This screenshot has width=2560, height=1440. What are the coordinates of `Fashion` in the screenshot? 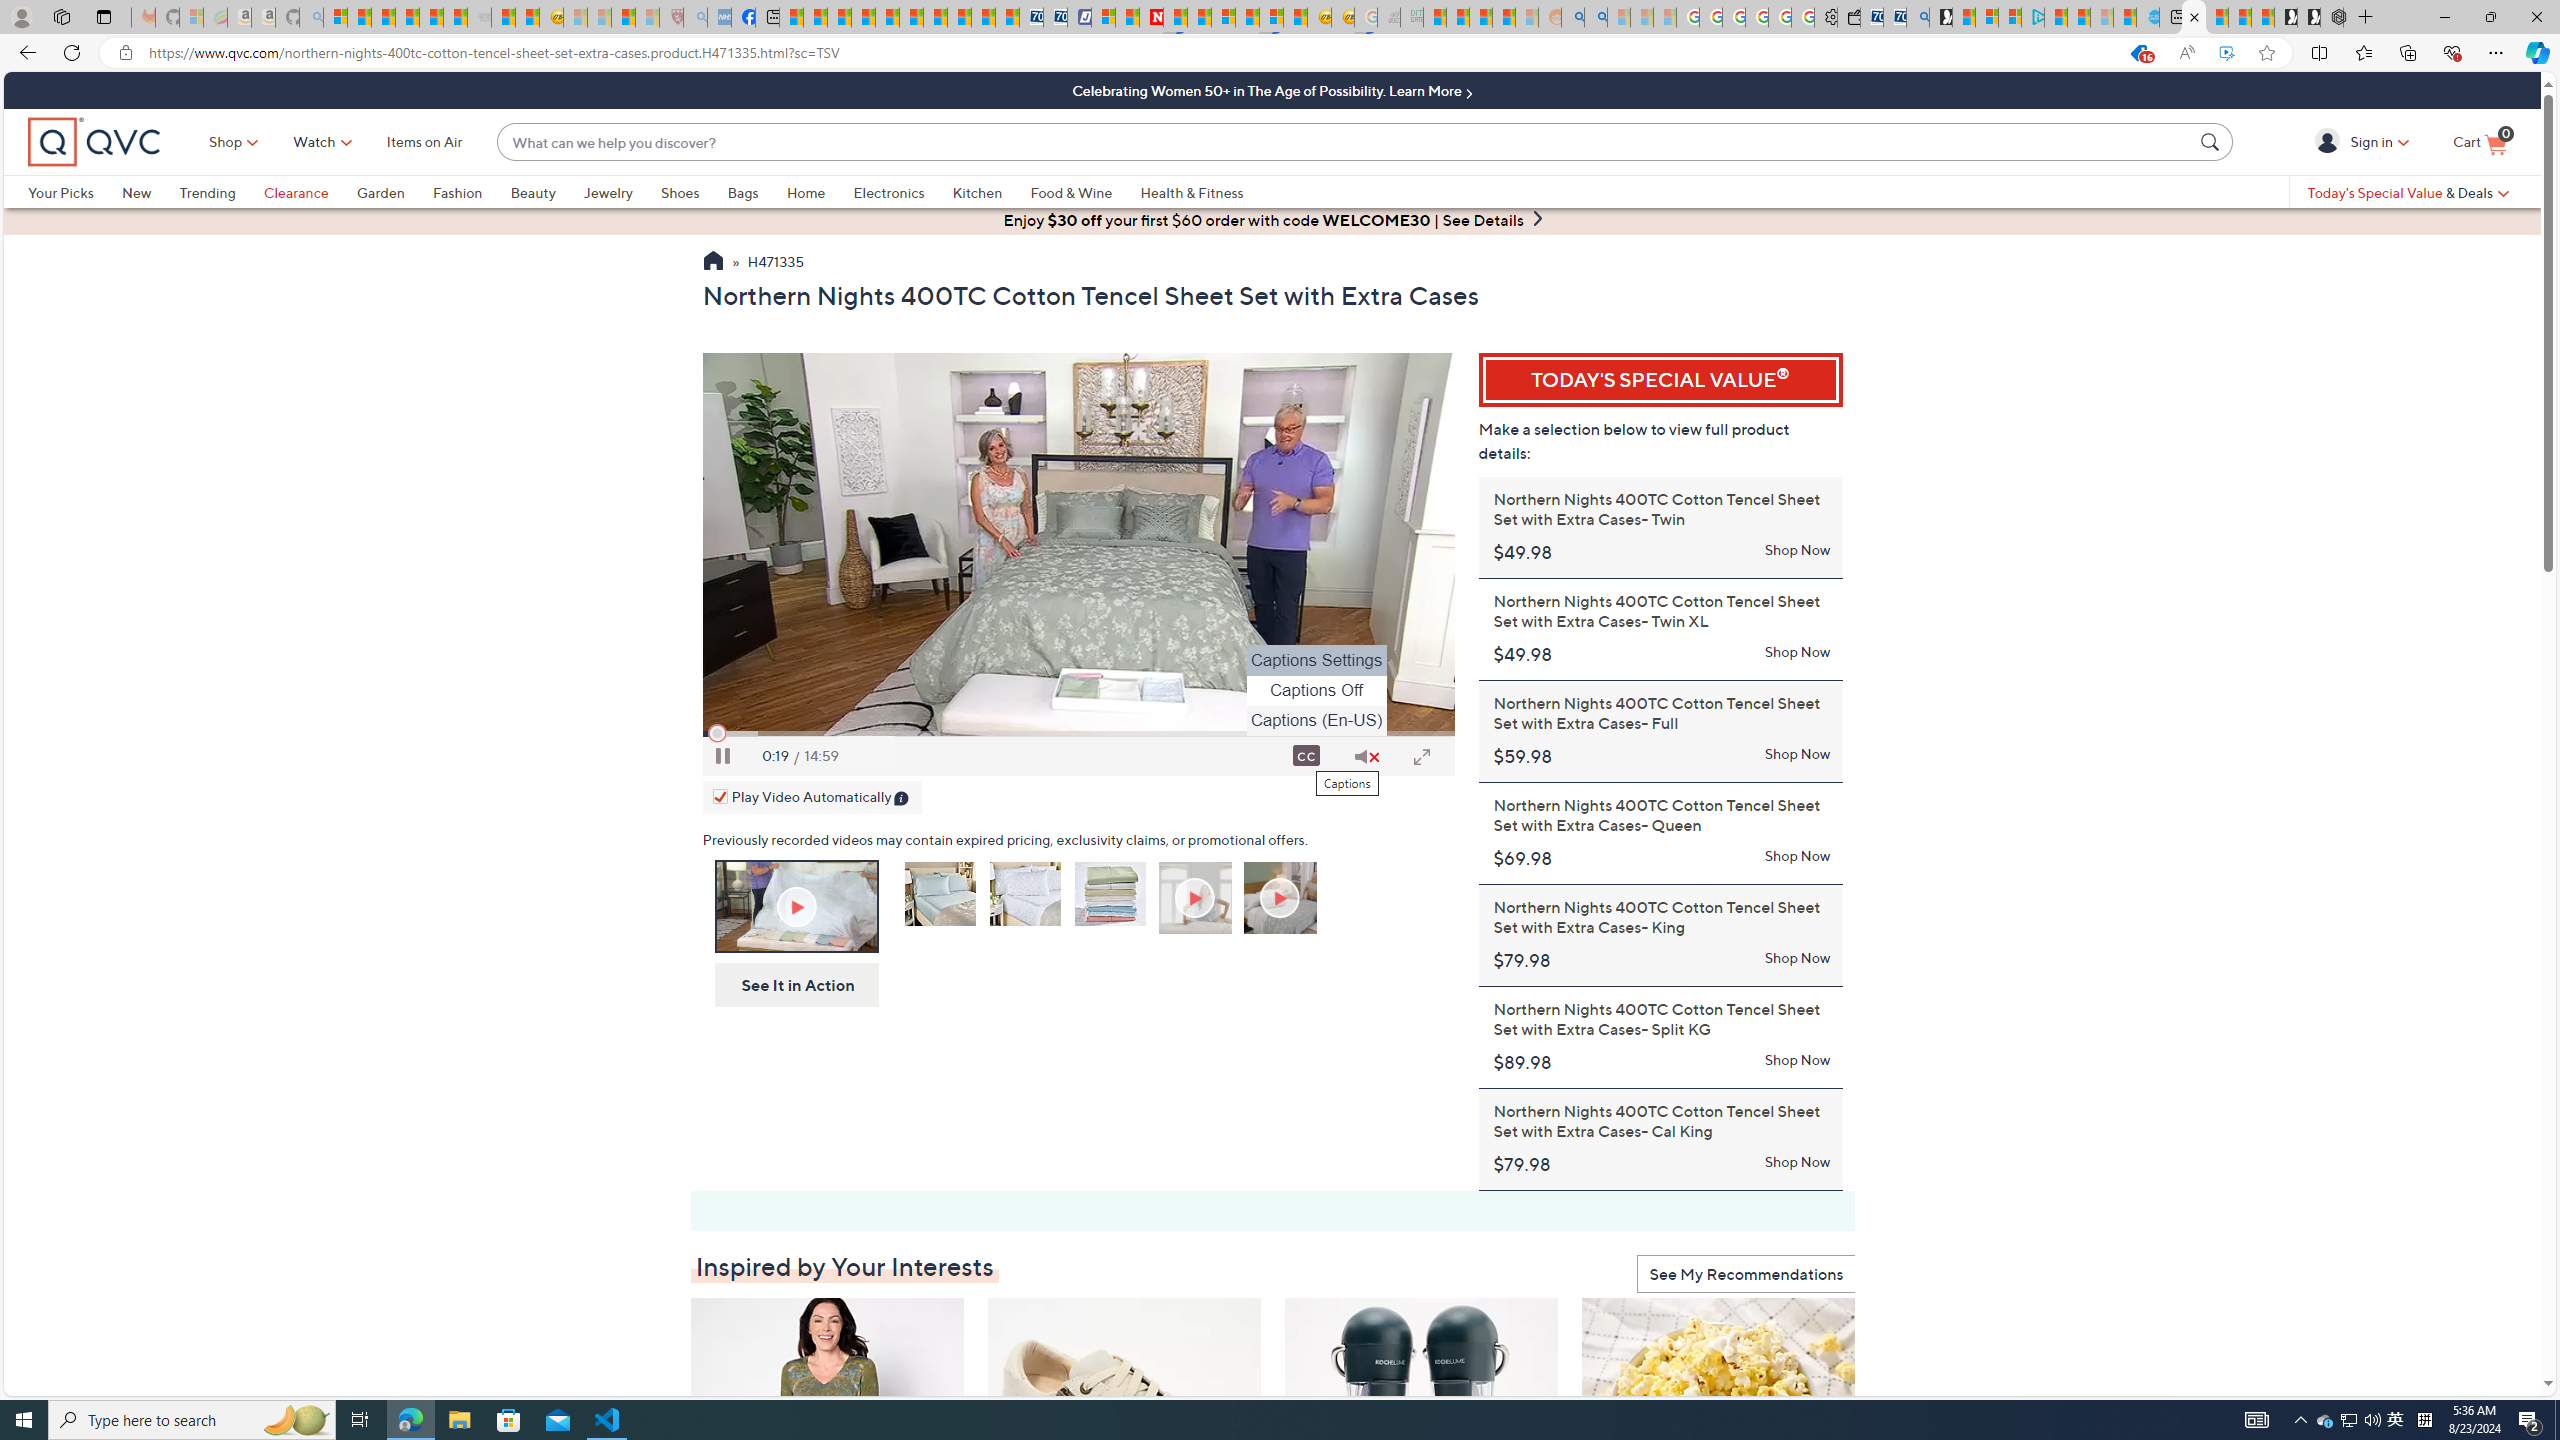 It's located at (458, 192).